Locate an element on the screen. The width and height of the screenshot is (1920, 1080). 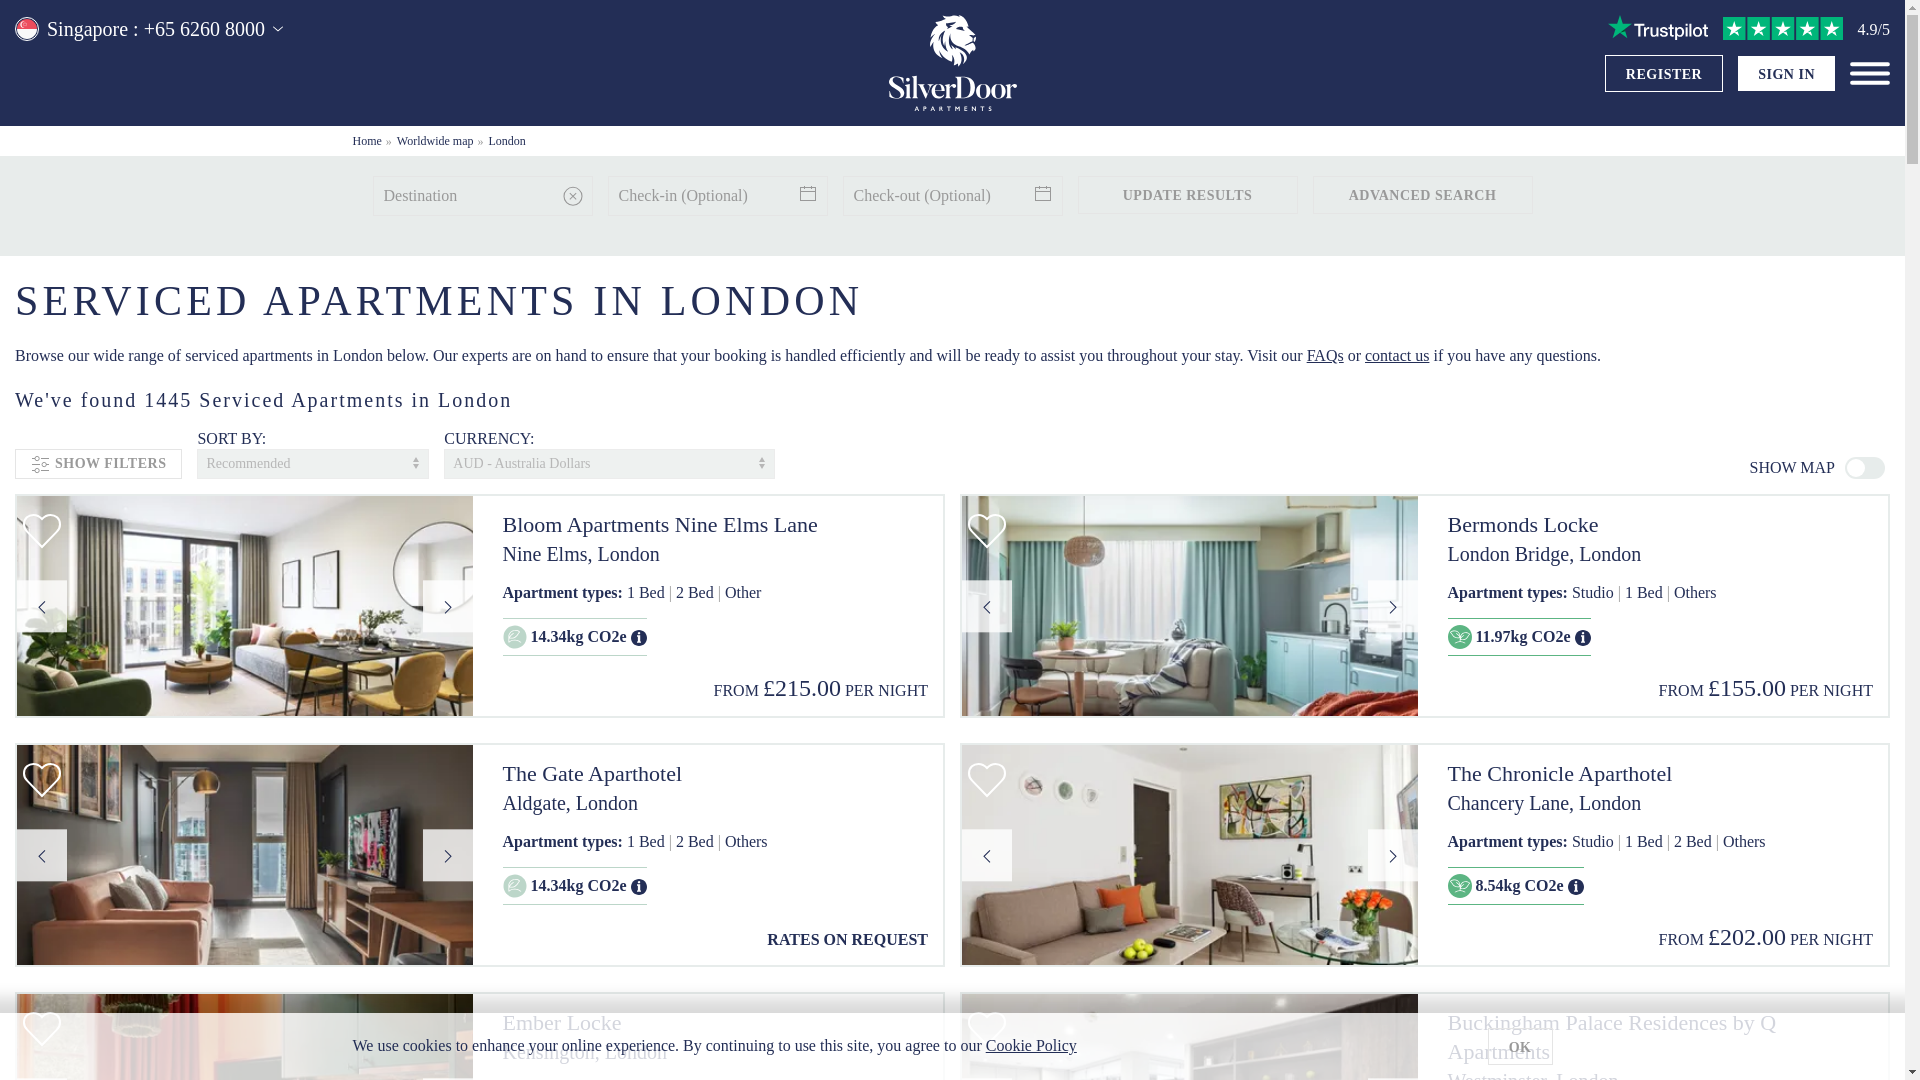
Buckingham Palace Residences by Q Apartments is located at coordinates (1660, 1036).